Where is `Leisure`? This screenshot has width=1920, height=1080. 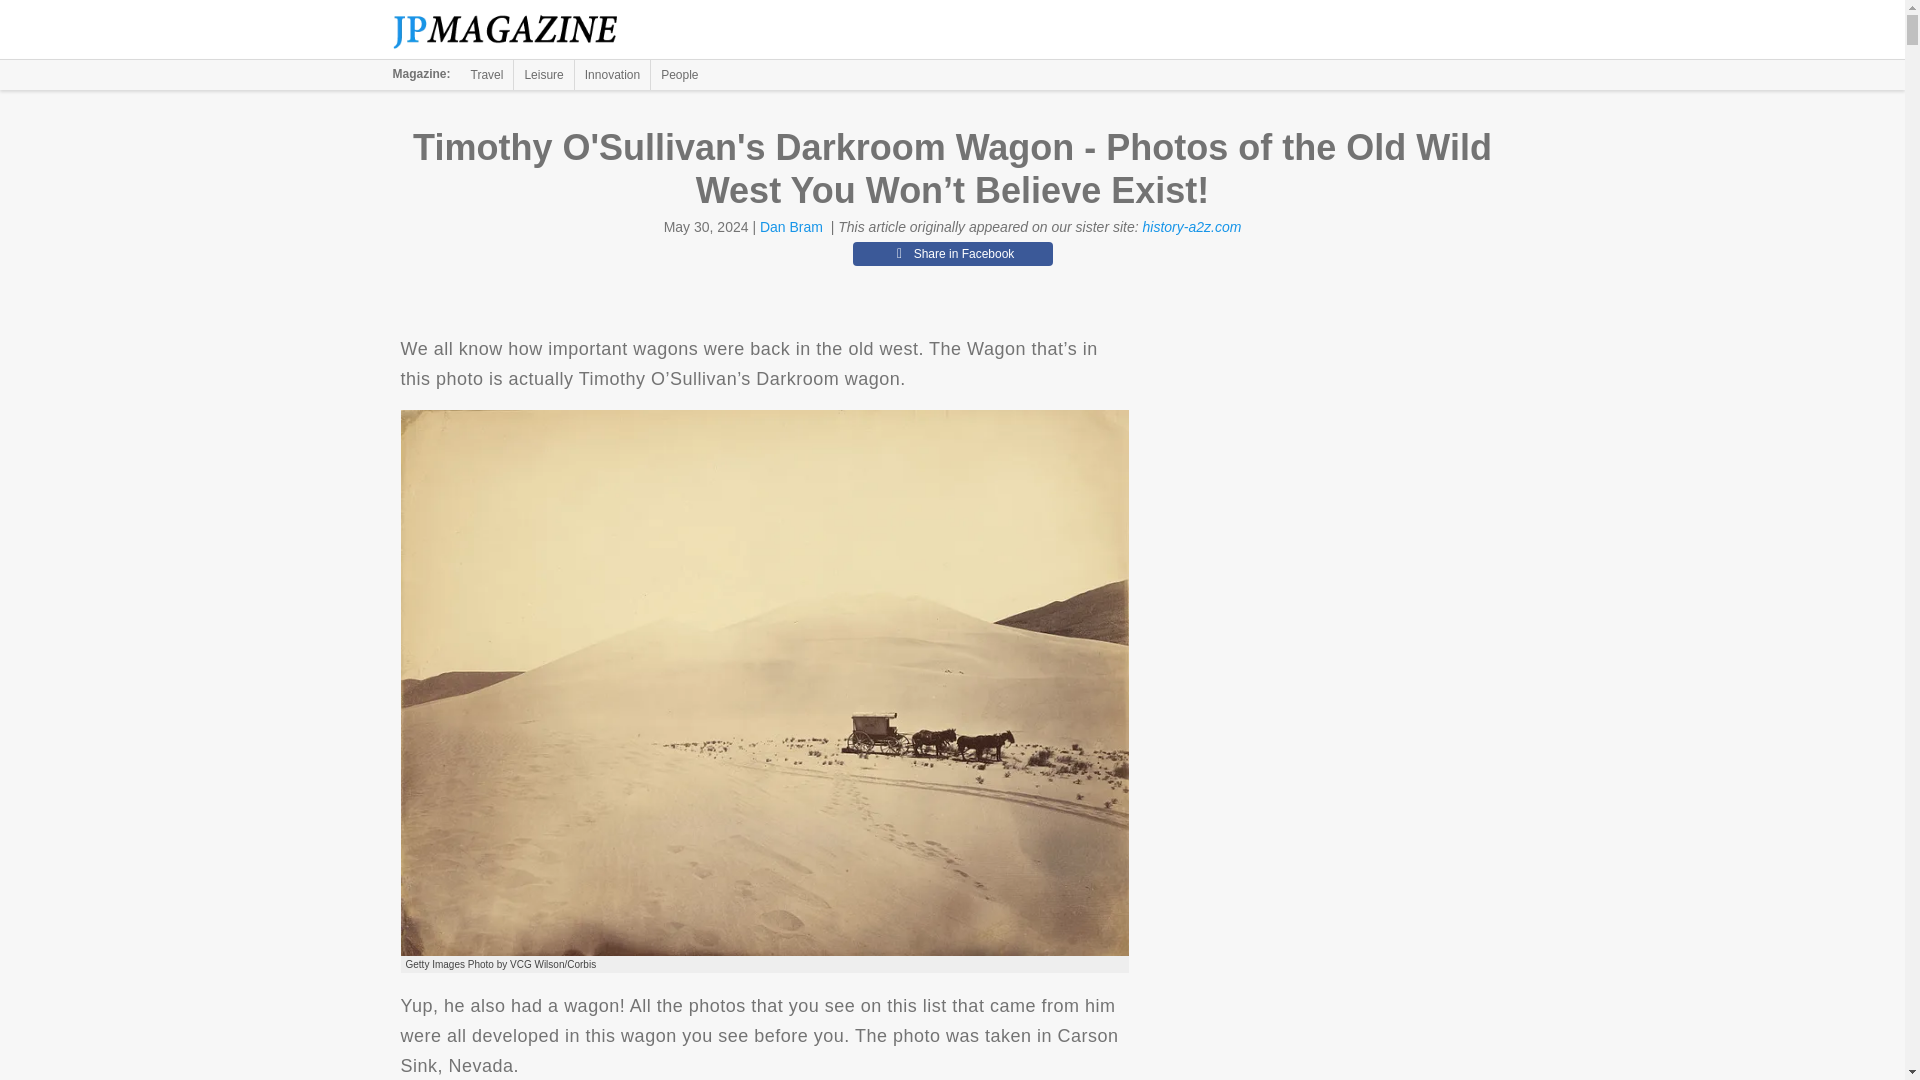 Leisure is located at coordinates (543, 74).